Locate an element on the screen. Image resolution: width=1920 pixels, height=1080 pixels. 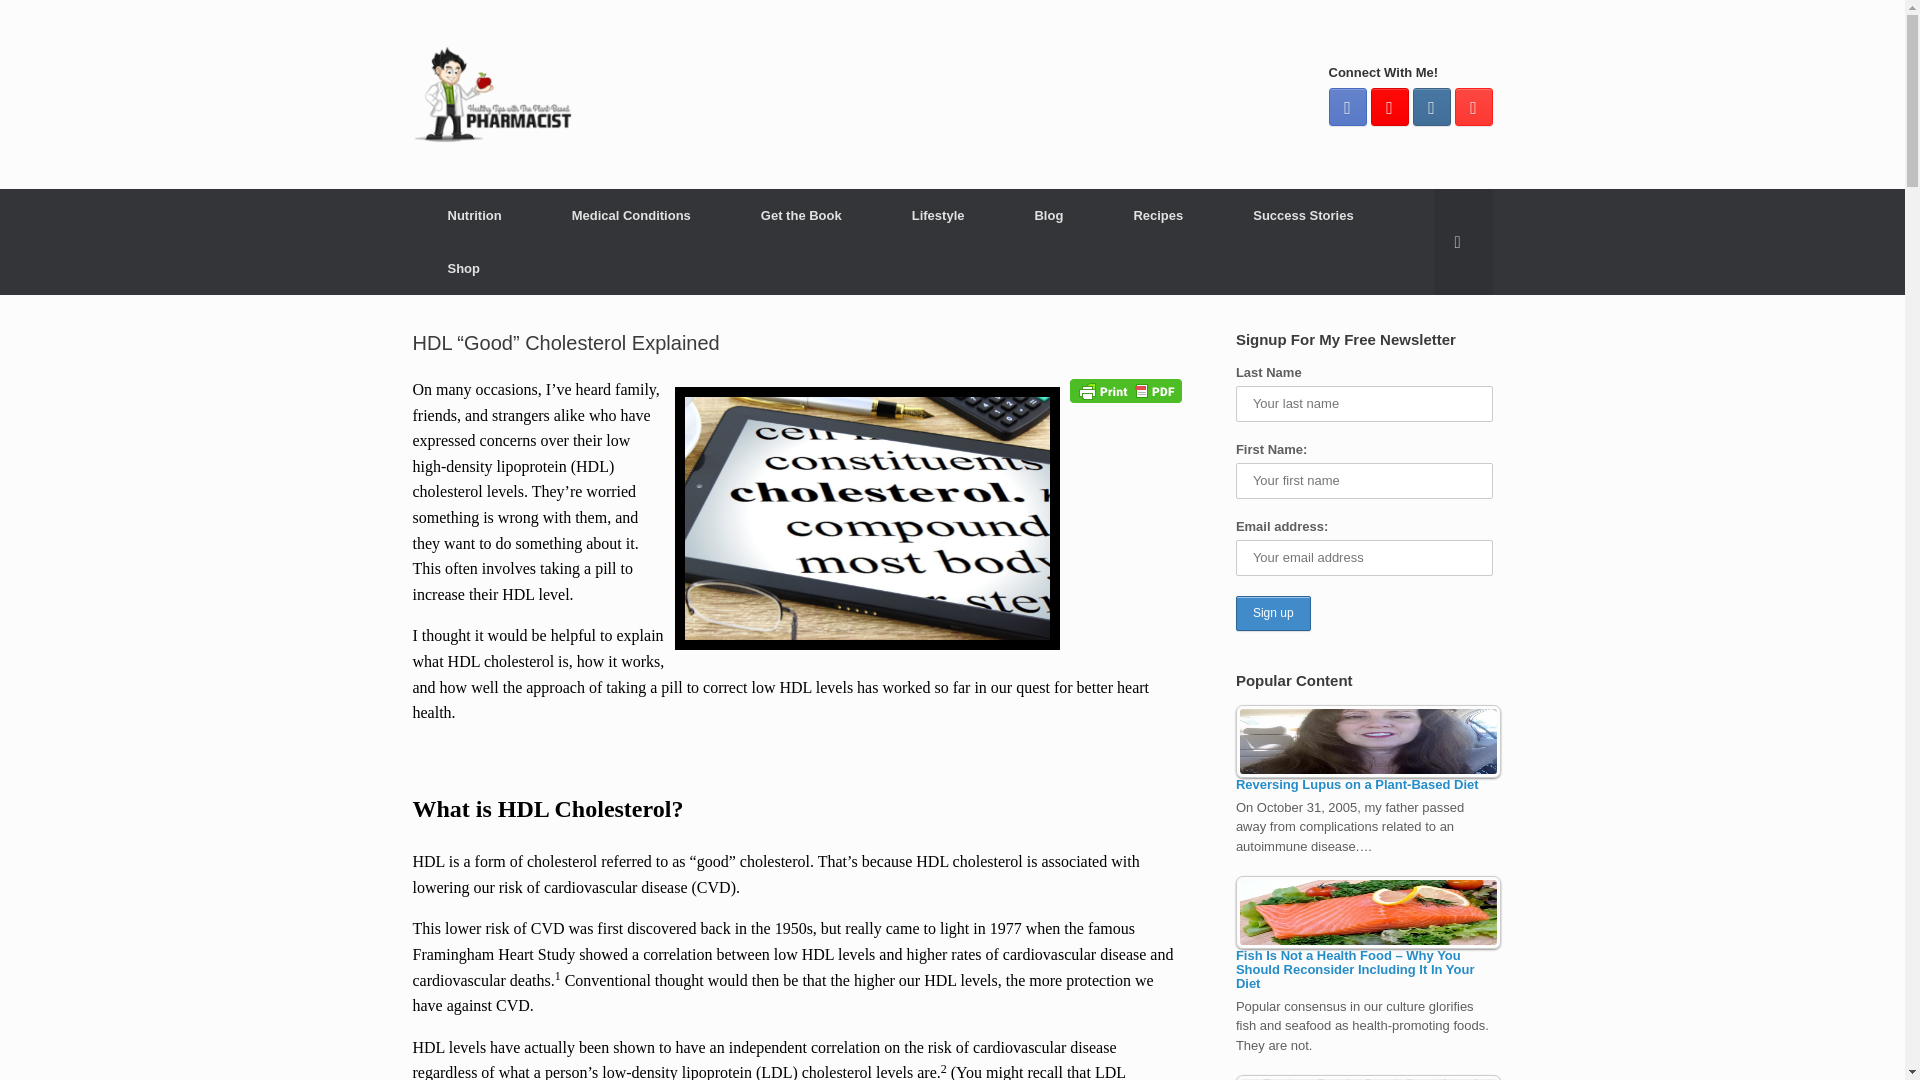
Recipes is located at coordinates (1158, 215).